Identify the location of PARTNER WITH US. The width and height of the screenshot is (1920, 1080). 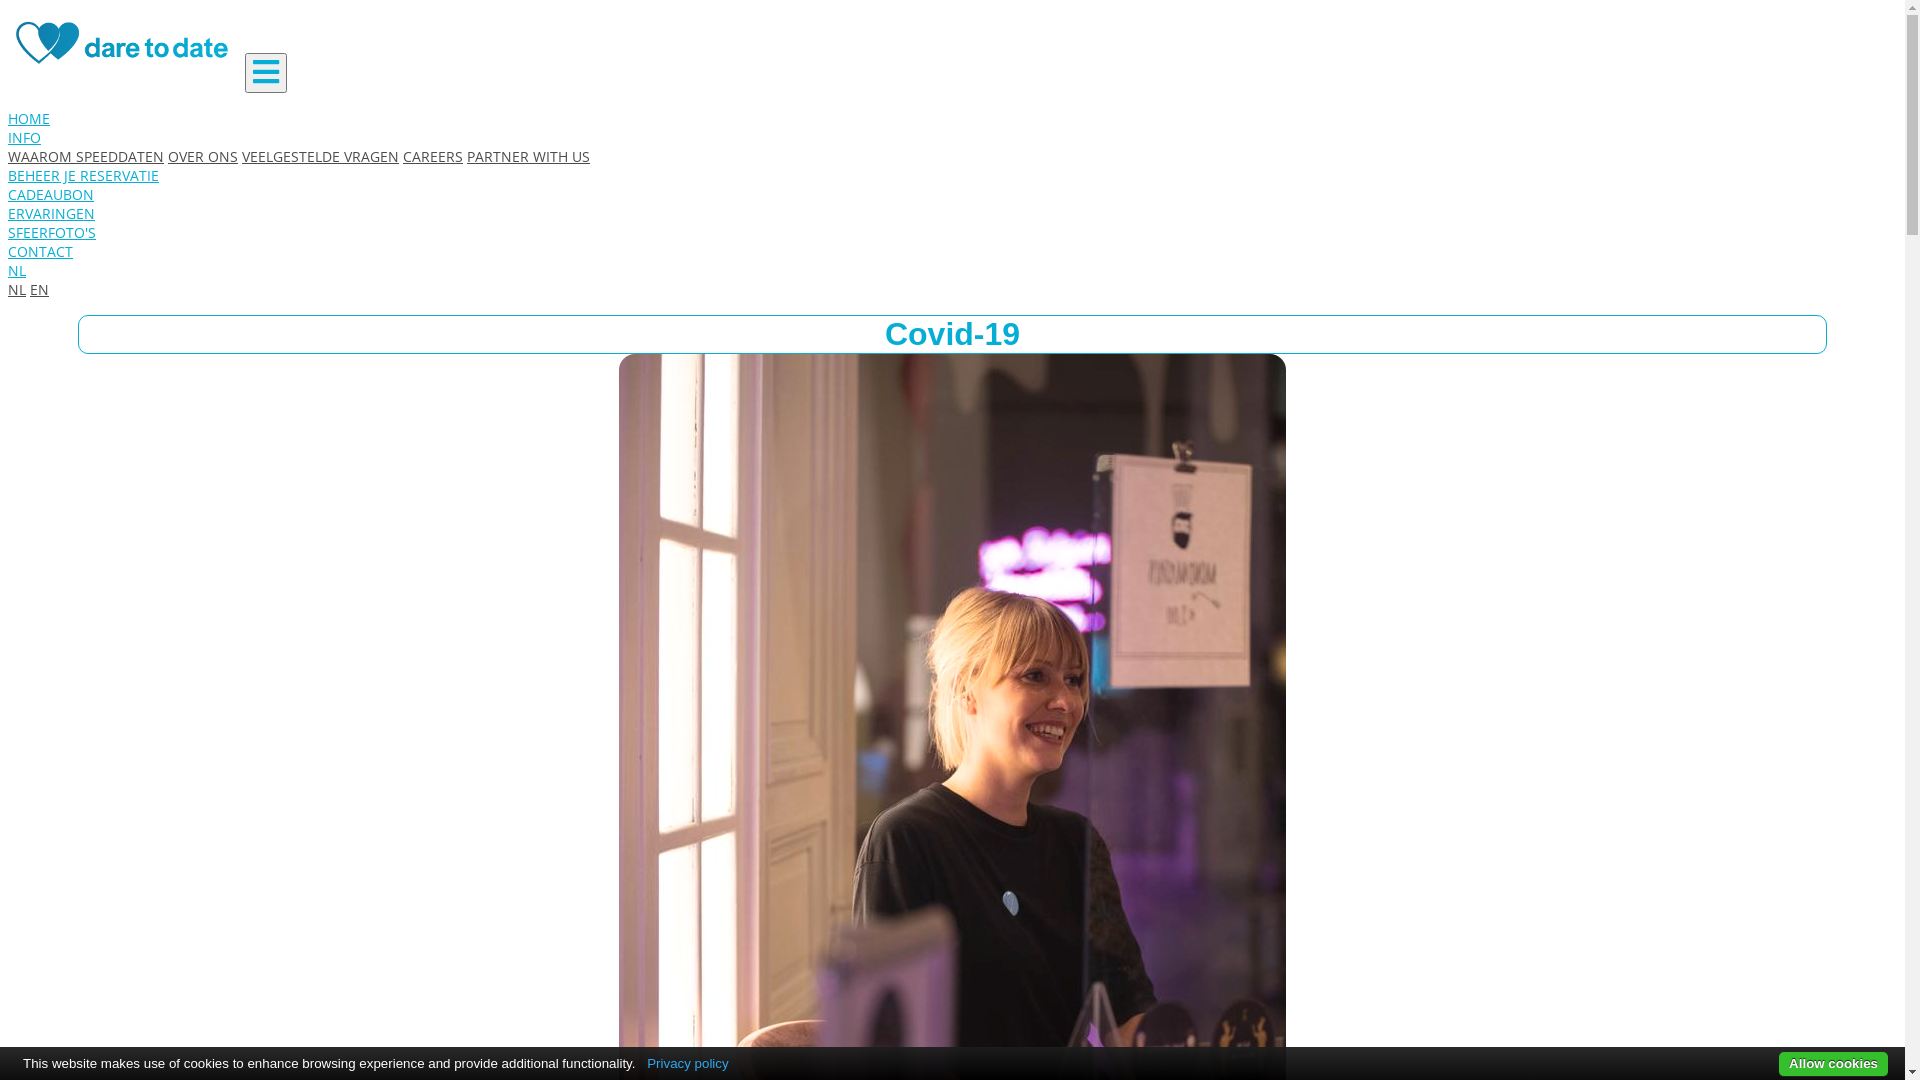
(528, 156).